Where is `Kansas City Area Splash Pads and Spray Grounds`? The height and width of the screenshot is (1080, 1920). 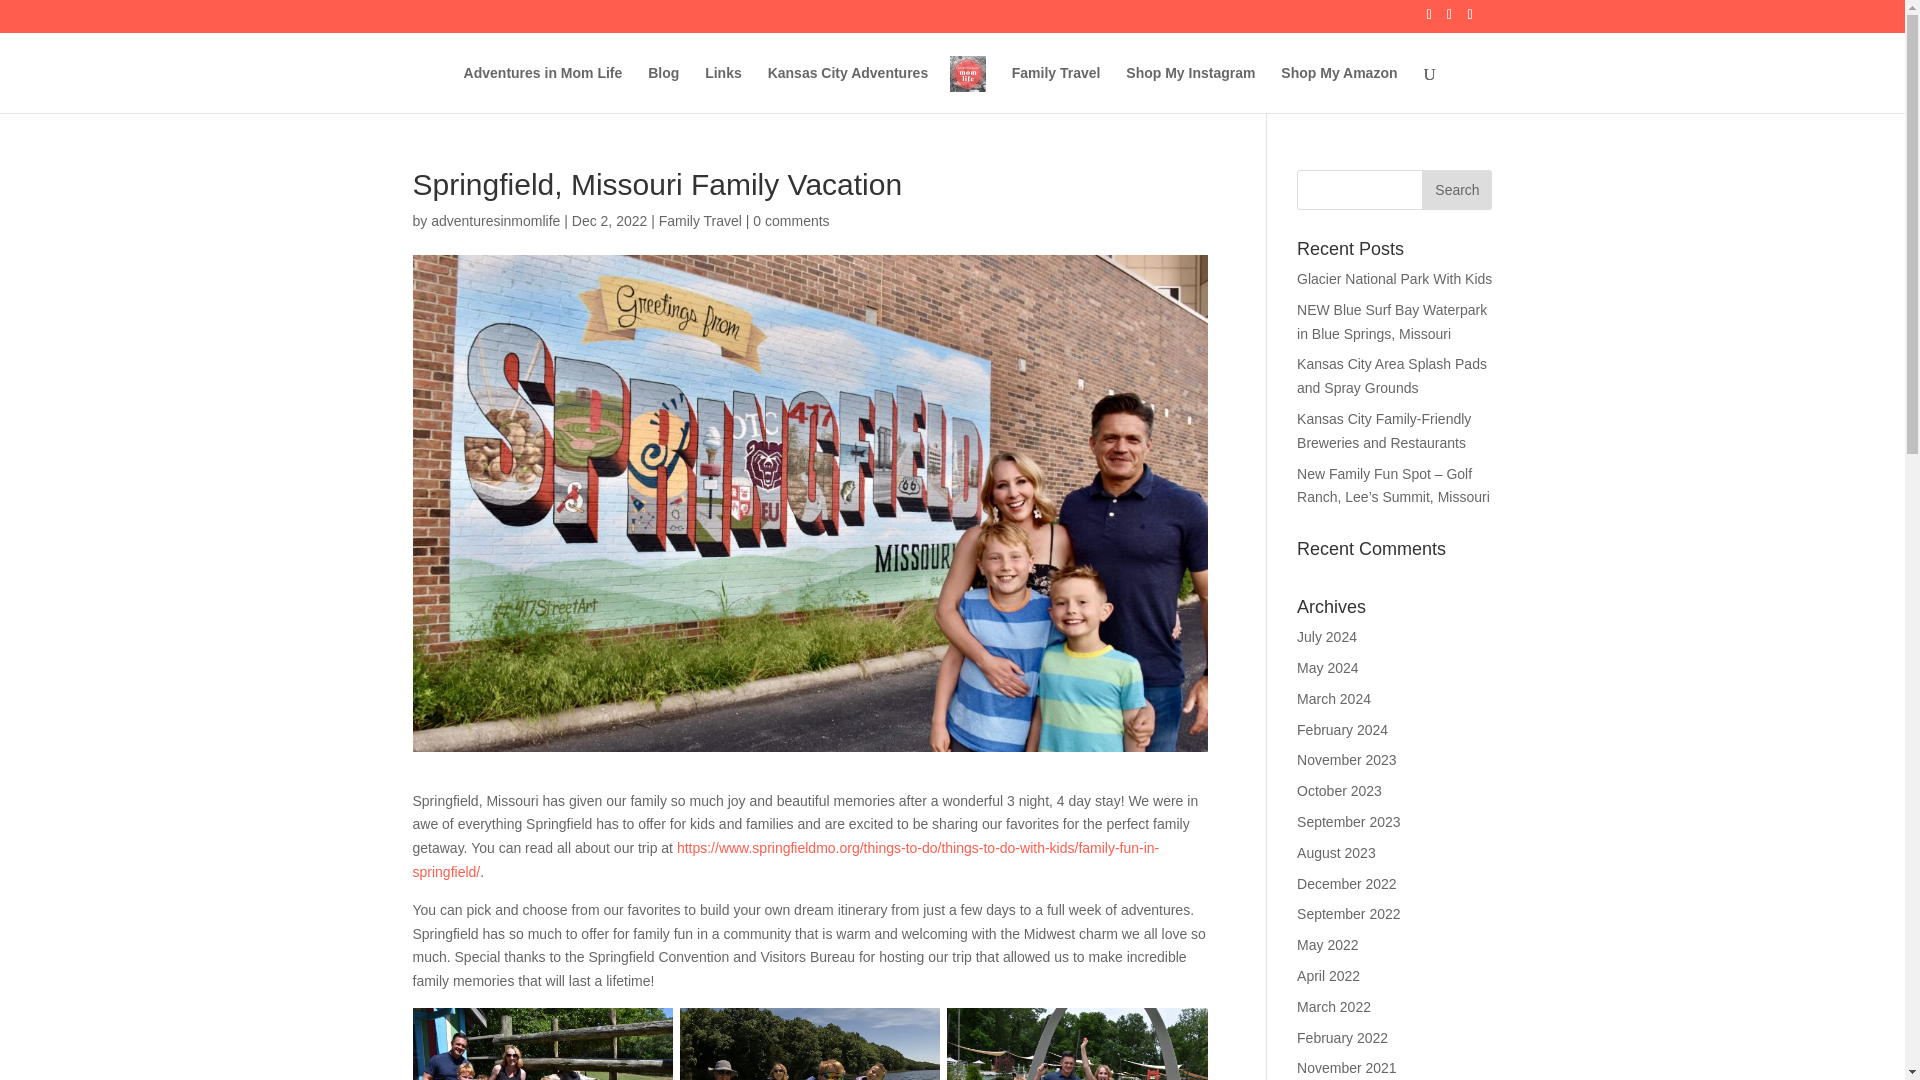
Kansas City Area Splash Pads and Spray Grounds is located at coordinates (1392, 376).